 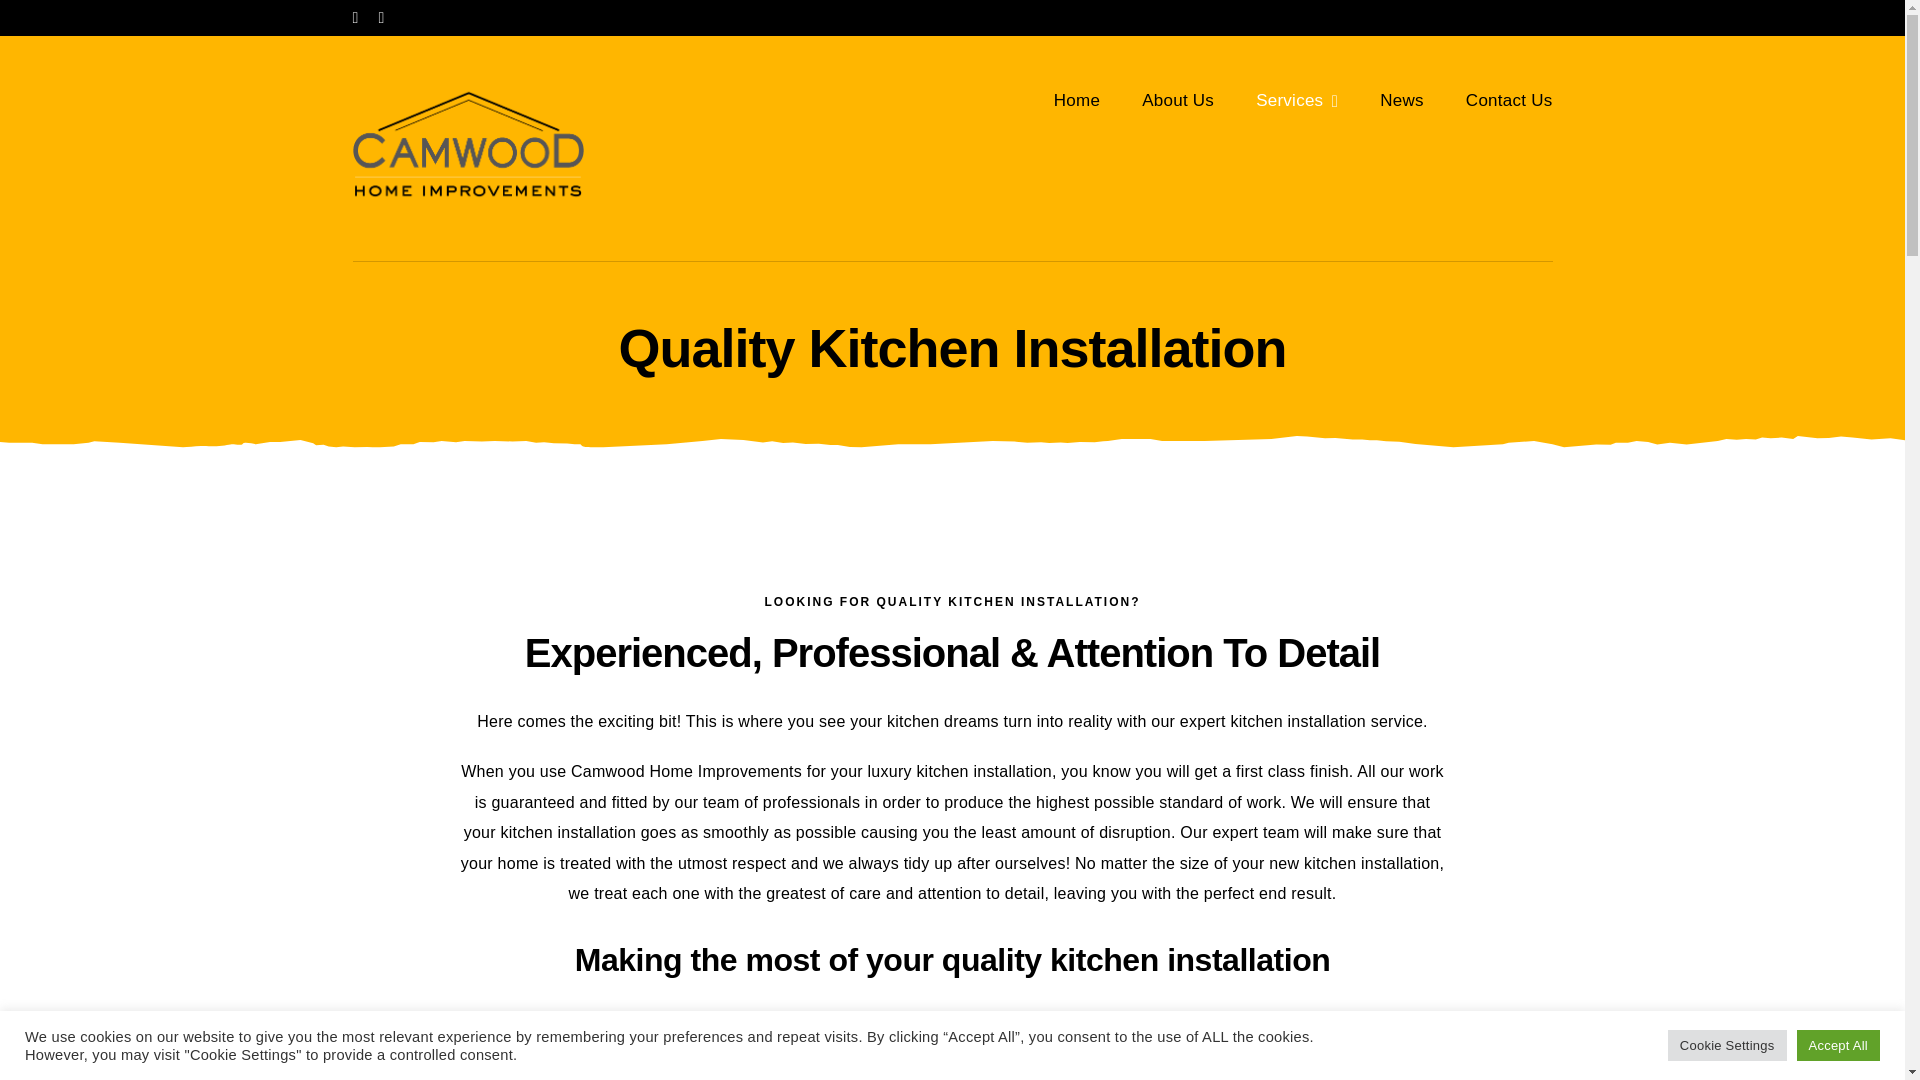 What do you see at coordinates (1296, 100) in the screenshot?
I see `Services` at bounding box center [1296, 100].